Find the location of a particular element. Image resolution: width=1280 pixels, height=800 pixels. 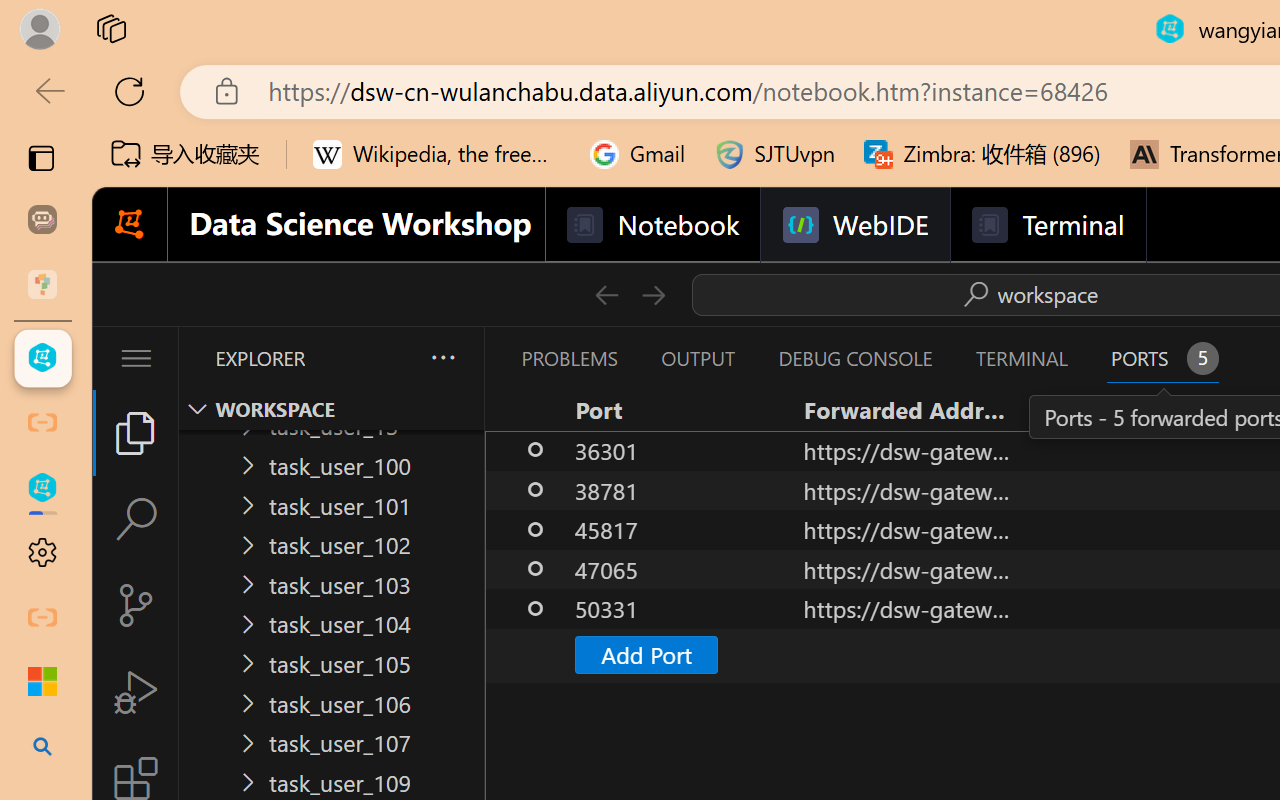

wangyian_dsw - DSW is located at coordinates (42, 358).